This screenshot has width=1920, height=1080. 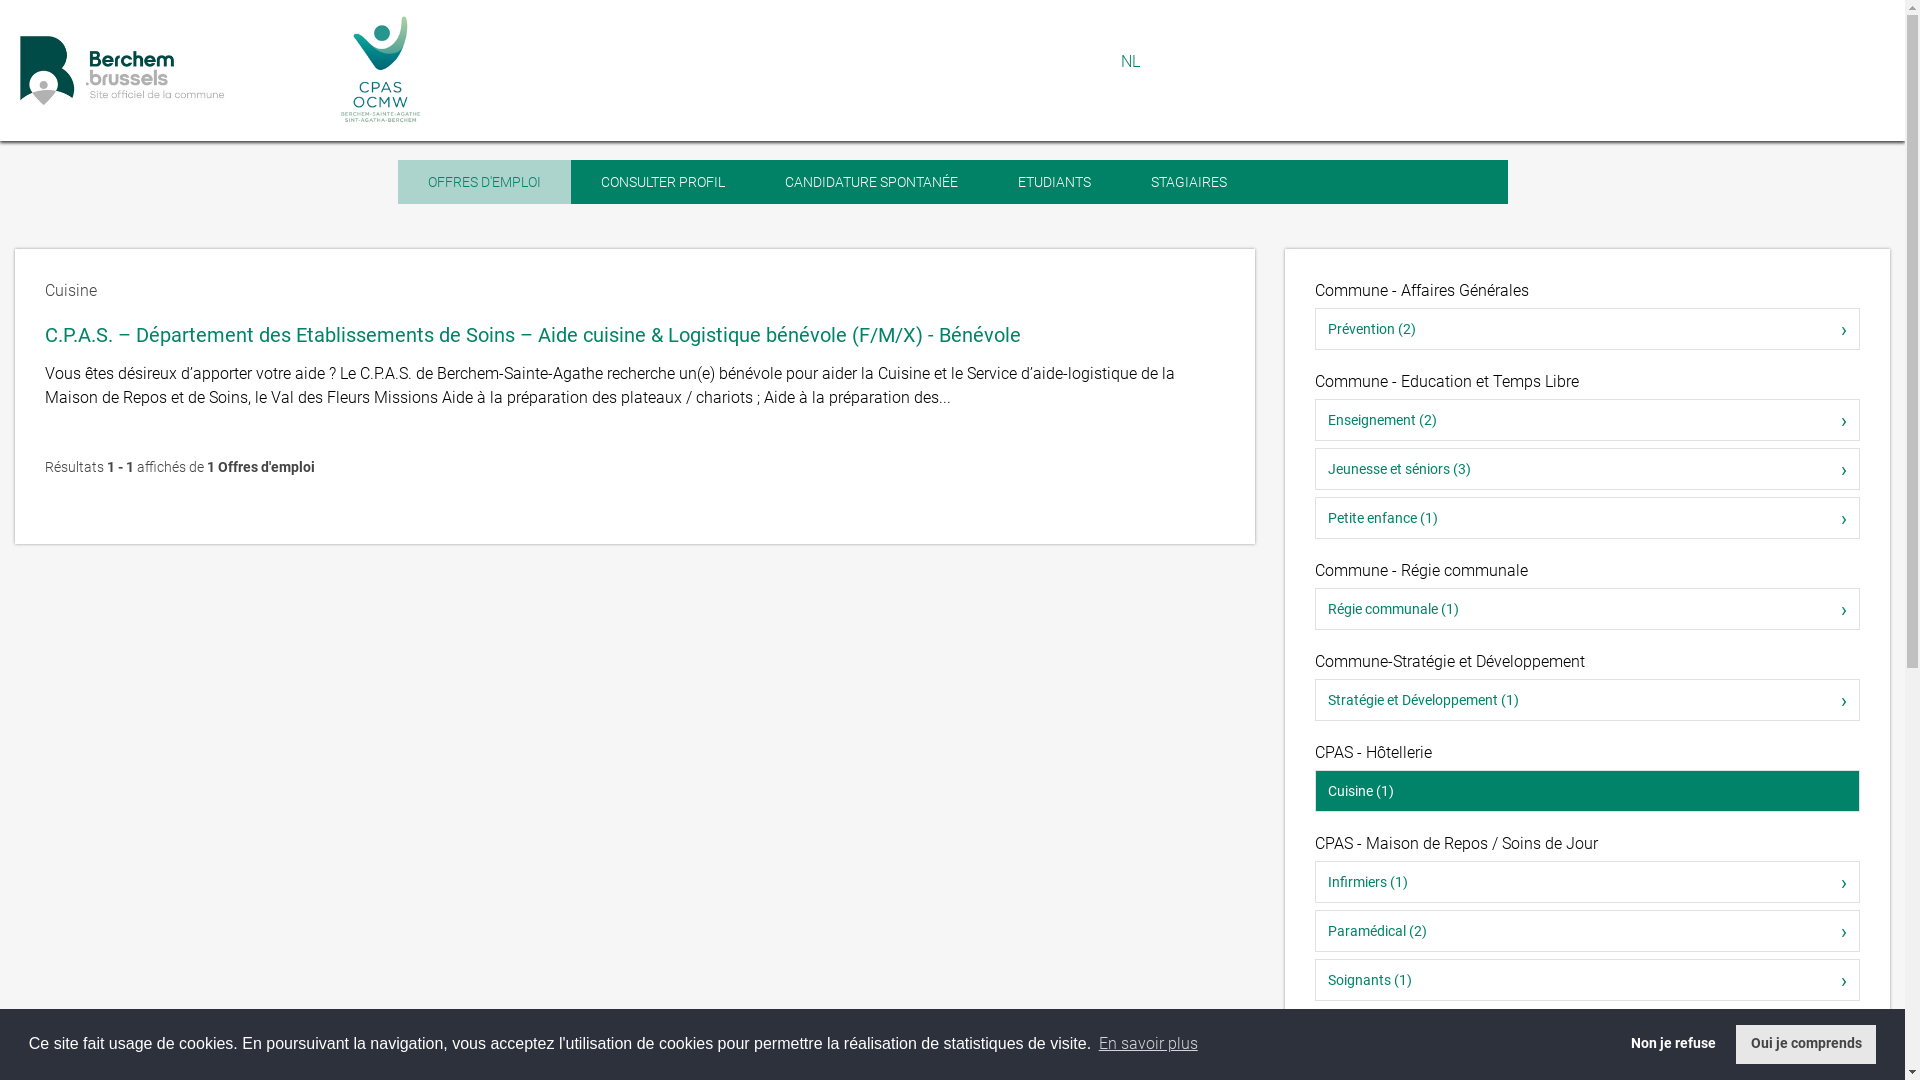 What do you see at coordinates (1673, 1044) in the screenshot?
I see `Non je refuse` at bounding box center [1673, 1044].